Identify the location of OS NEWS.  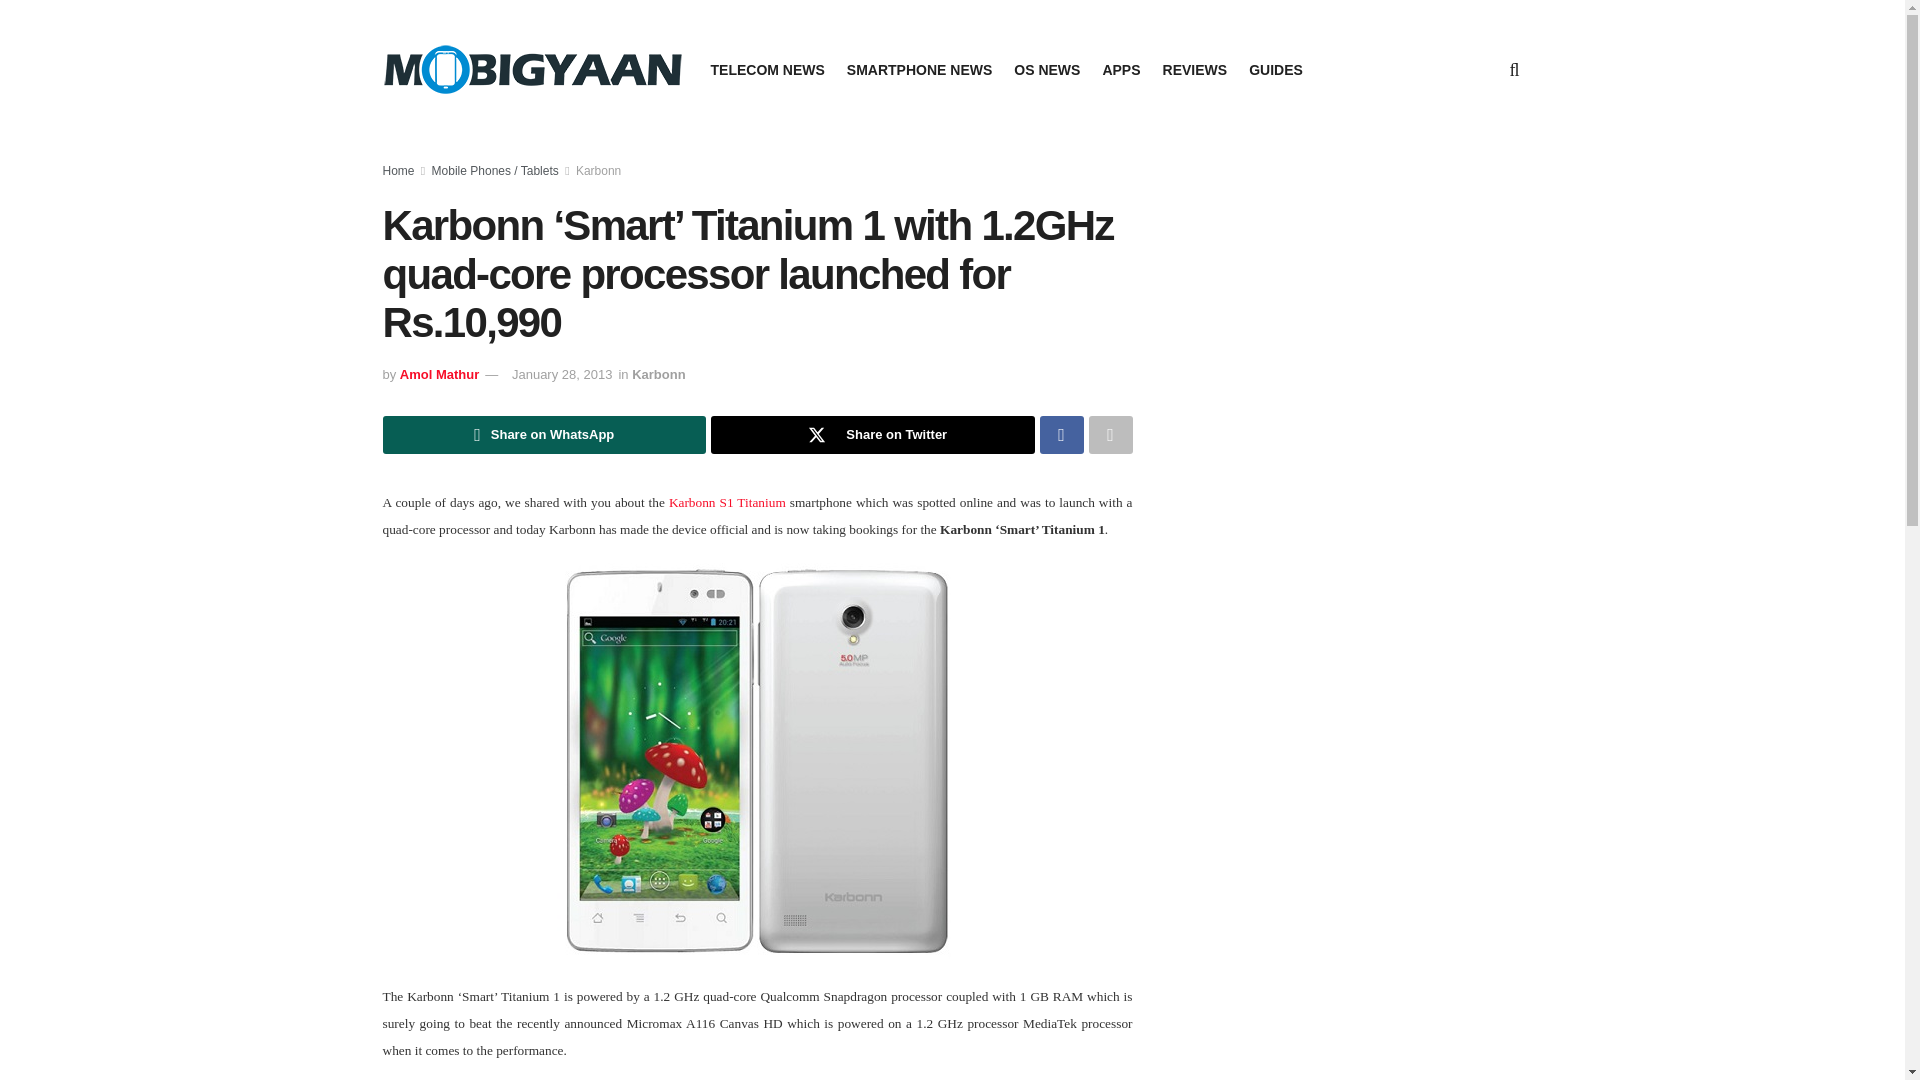
(1046, 70).